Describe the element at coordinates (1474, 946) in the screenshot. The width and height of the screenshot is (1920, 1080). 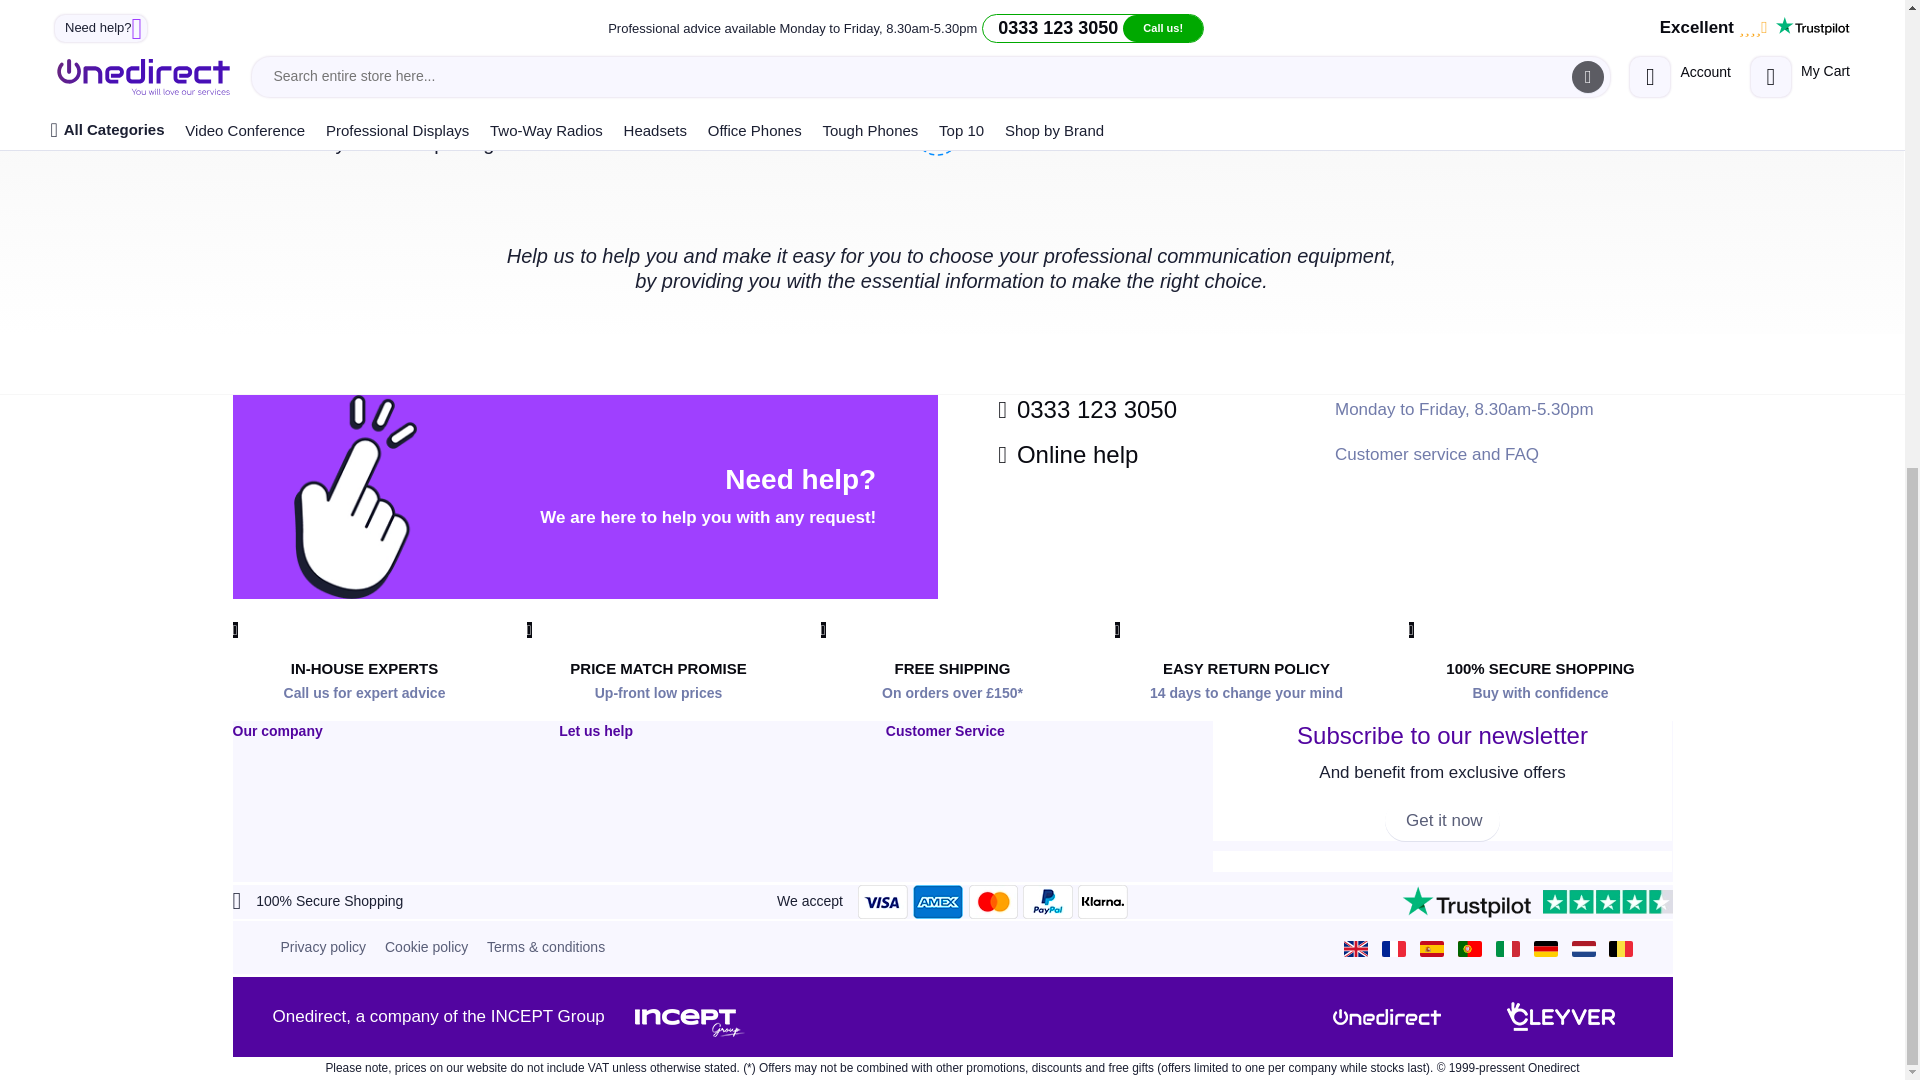
I see `onedirect pt` at that location.